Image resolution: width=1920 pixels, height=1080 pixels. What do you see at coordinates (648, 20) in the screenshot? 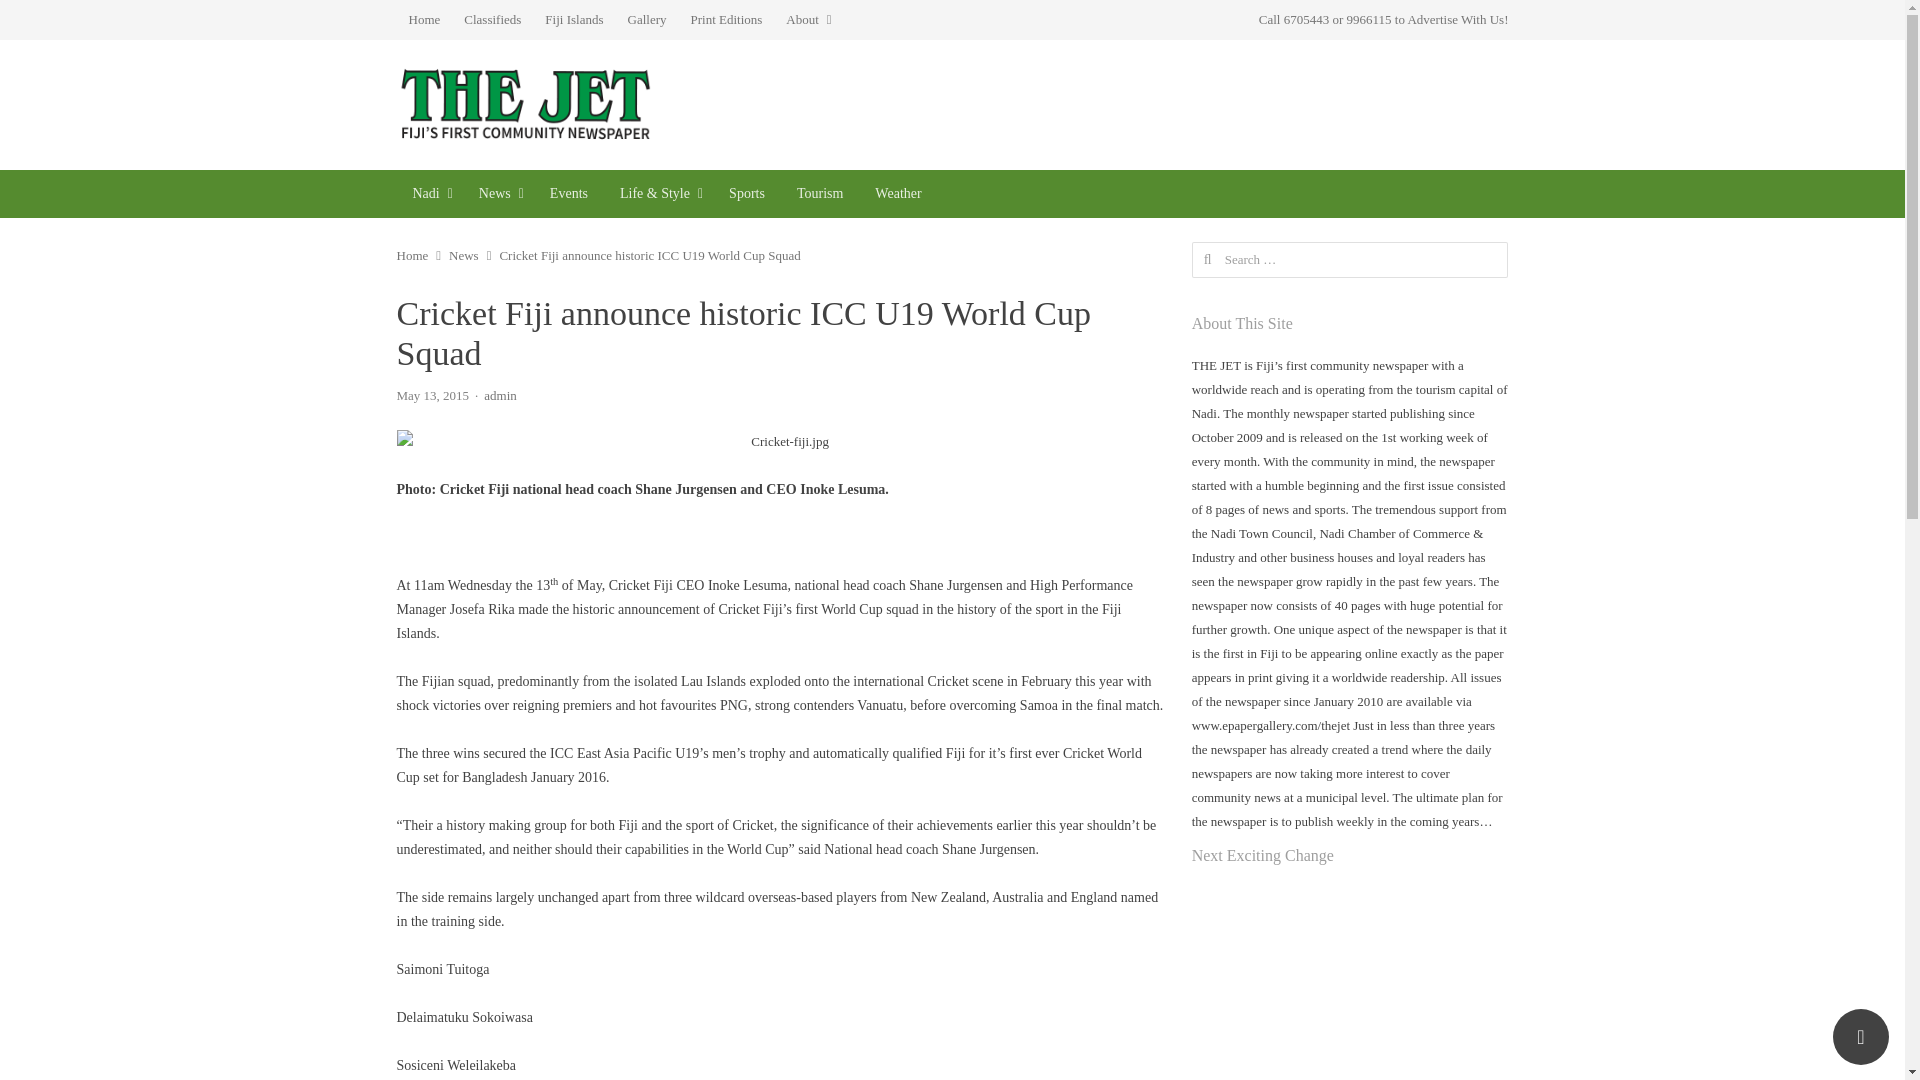
I see `Gallery` at bounding box center [648, 20].